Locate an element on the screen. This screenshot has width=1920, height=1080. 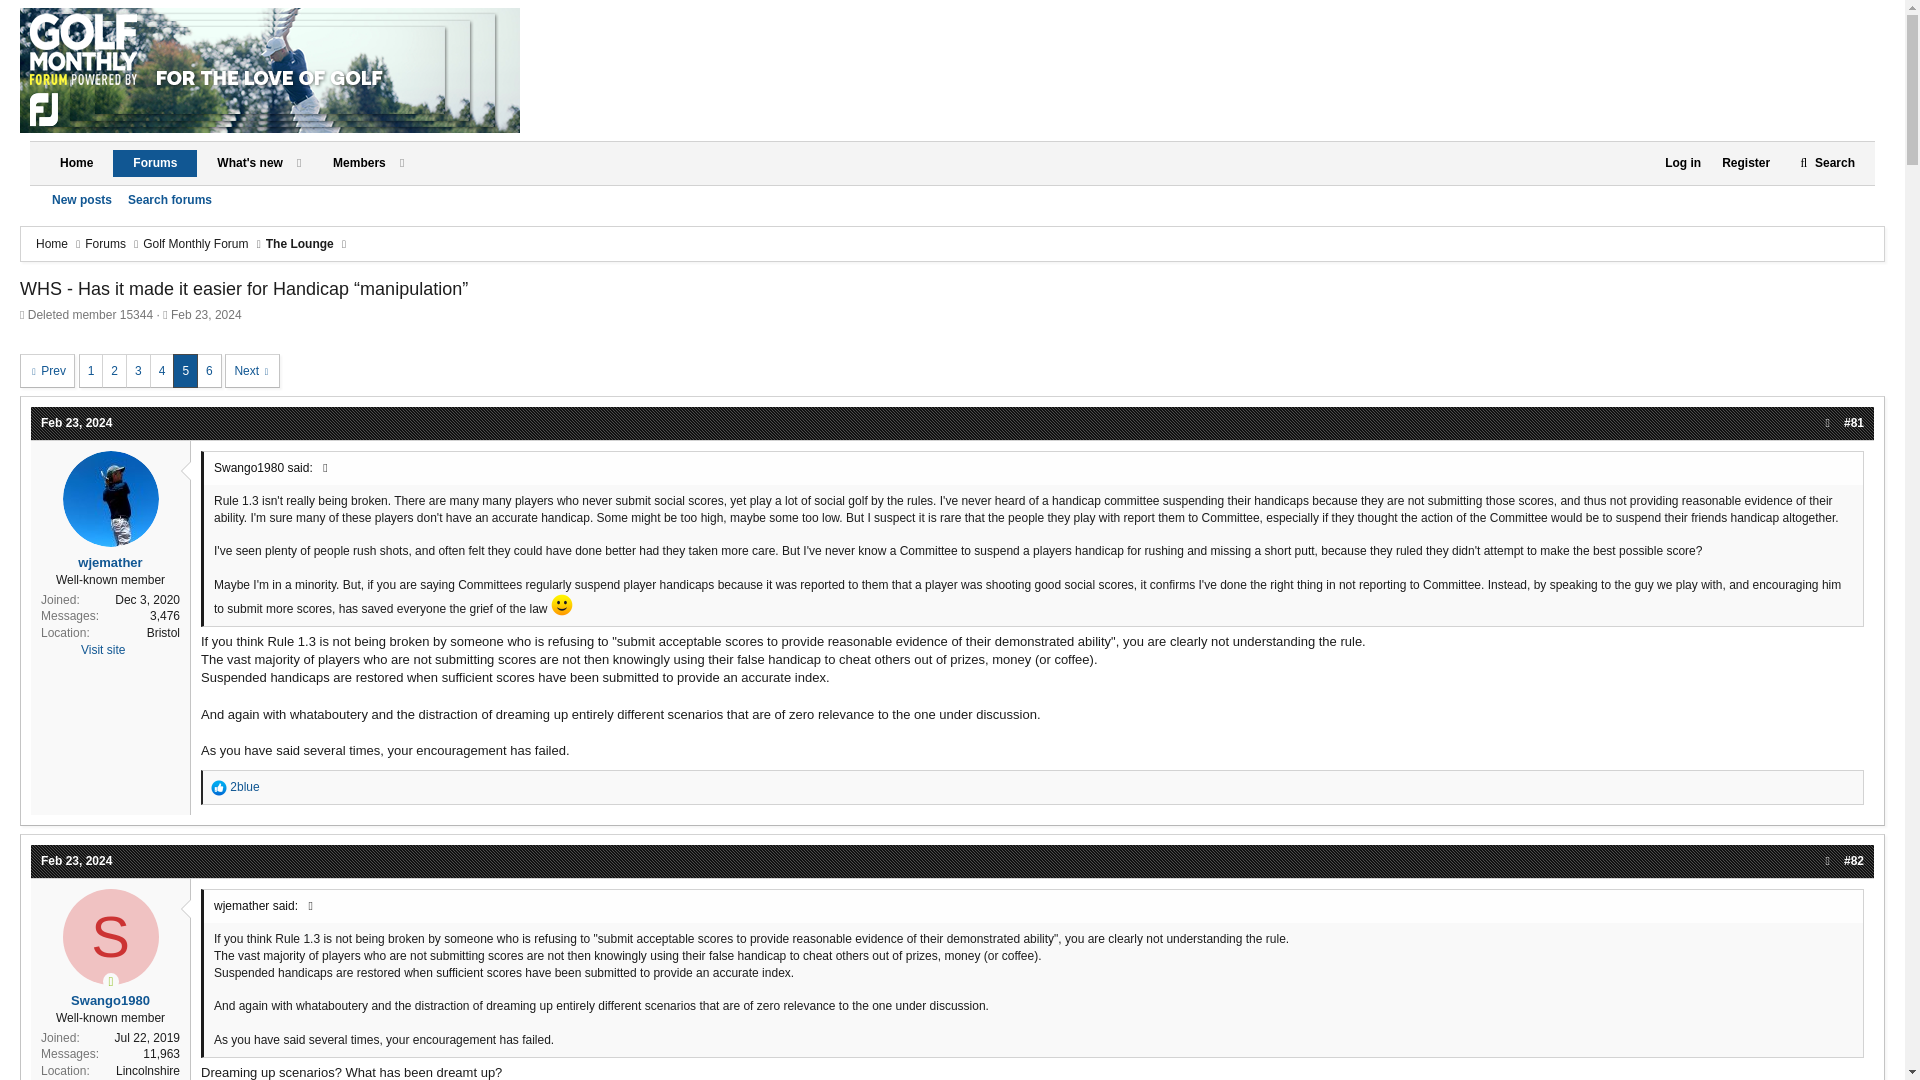
The Lounge is located at coordinates (76, 422).